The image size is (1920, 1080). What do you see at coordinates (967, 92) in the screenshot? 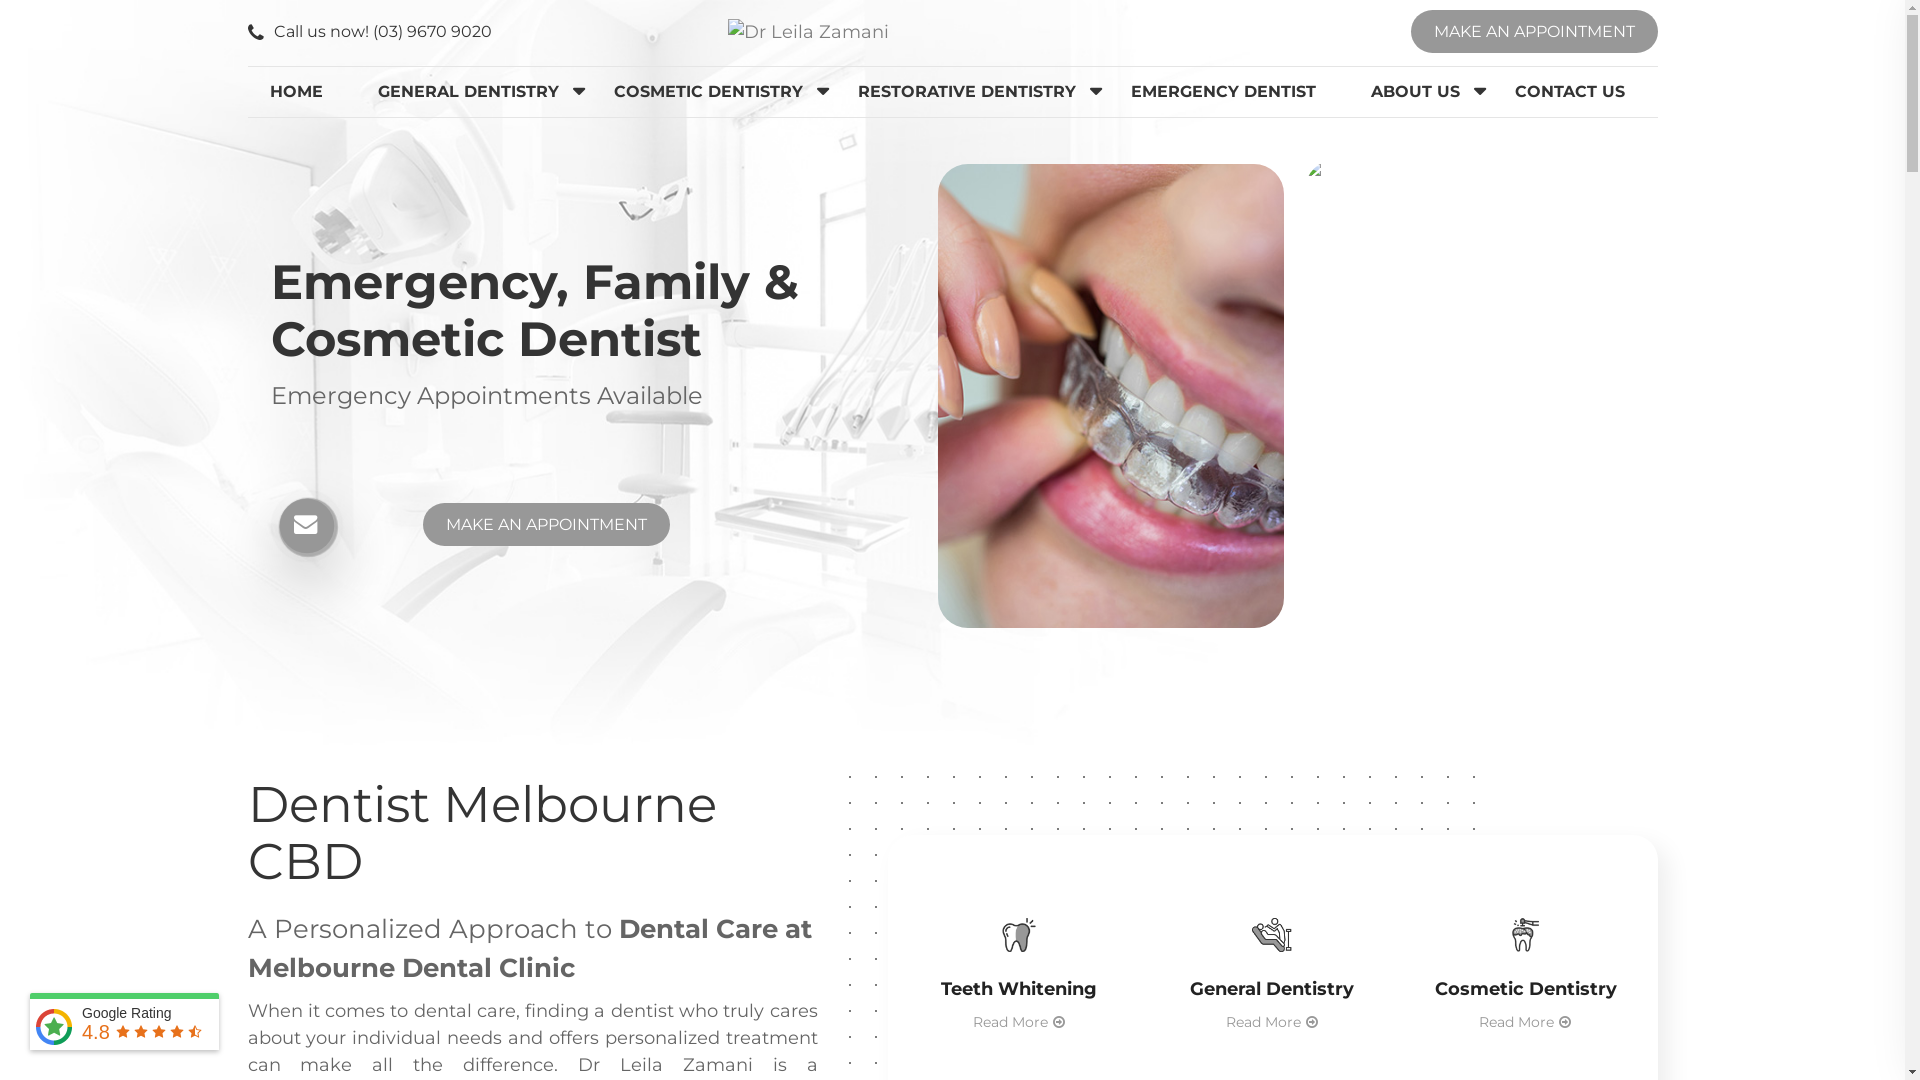
I see `RESTORATIVE DENTISTRY` at bounding box center [967, 92].